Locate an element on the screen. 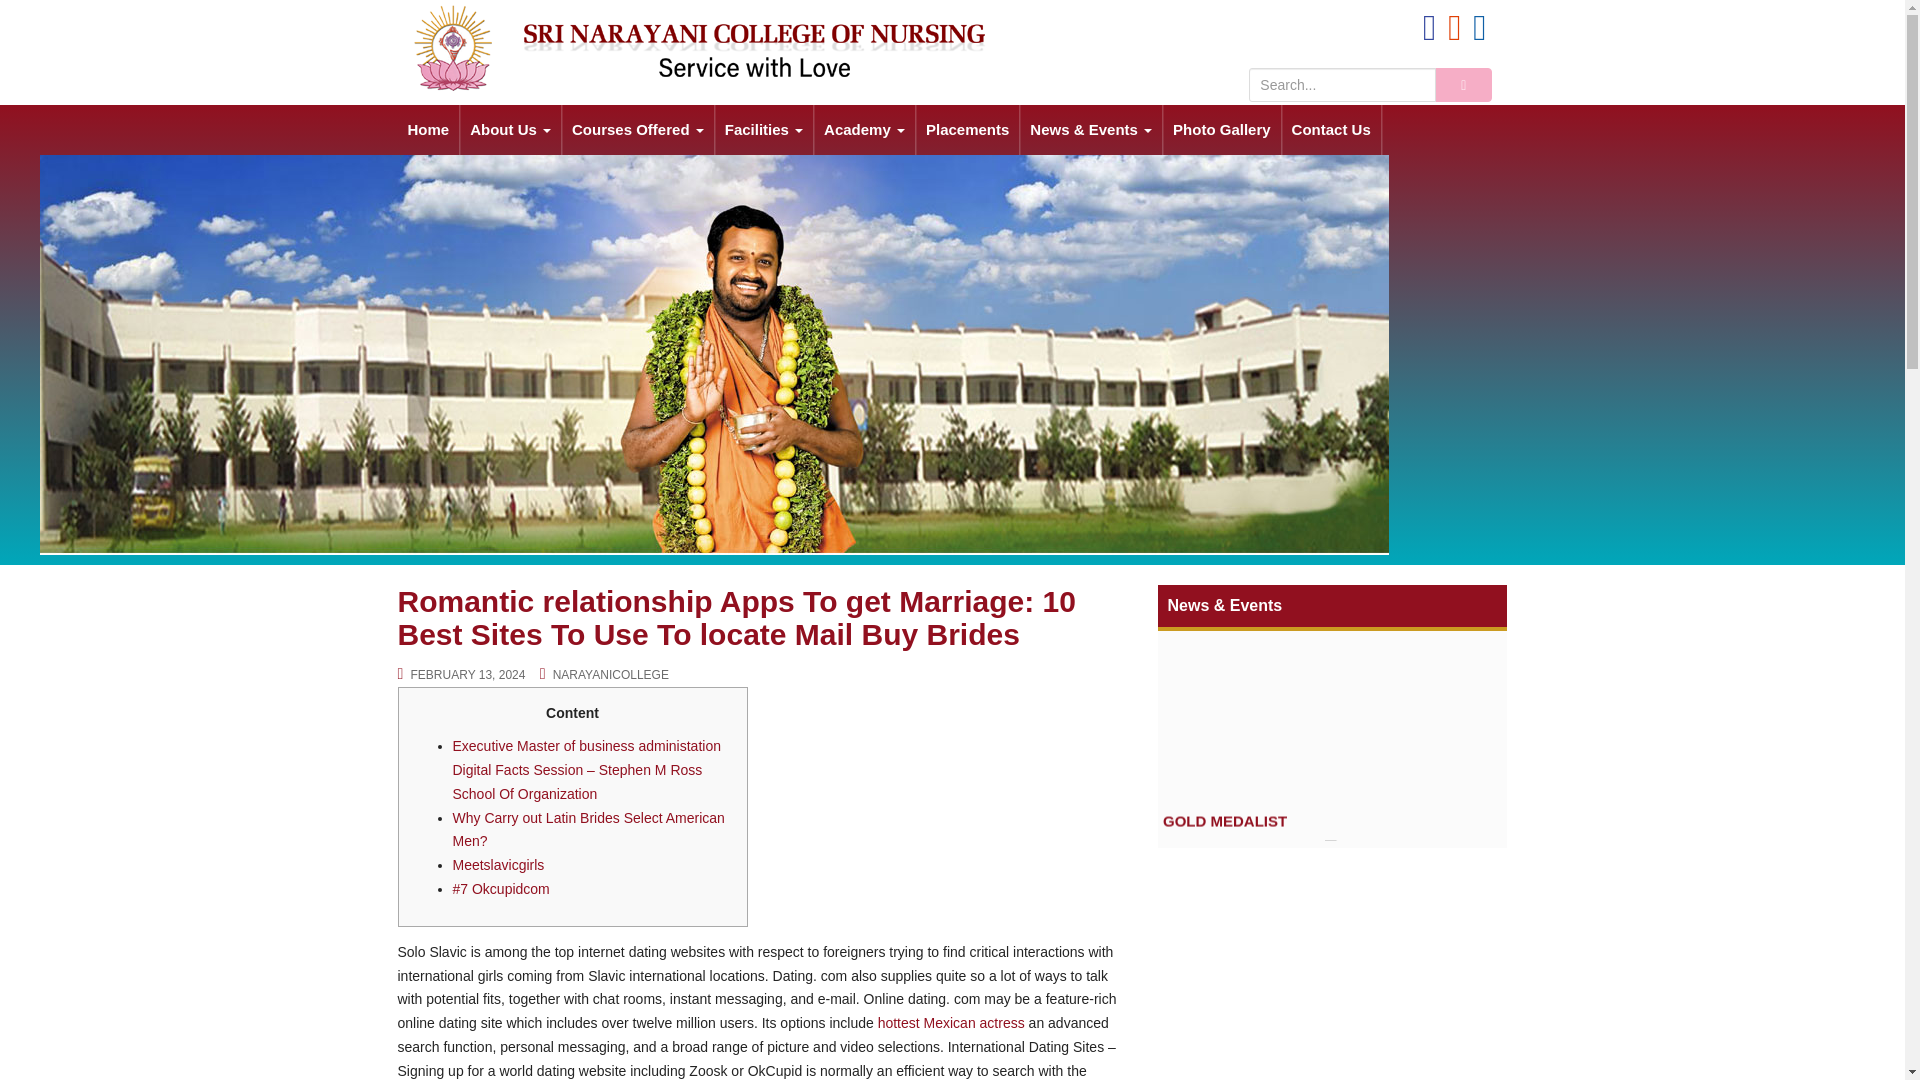 The height and width of the screenshot is (1080, 1920). Academy is located at coordinates (864, 130).